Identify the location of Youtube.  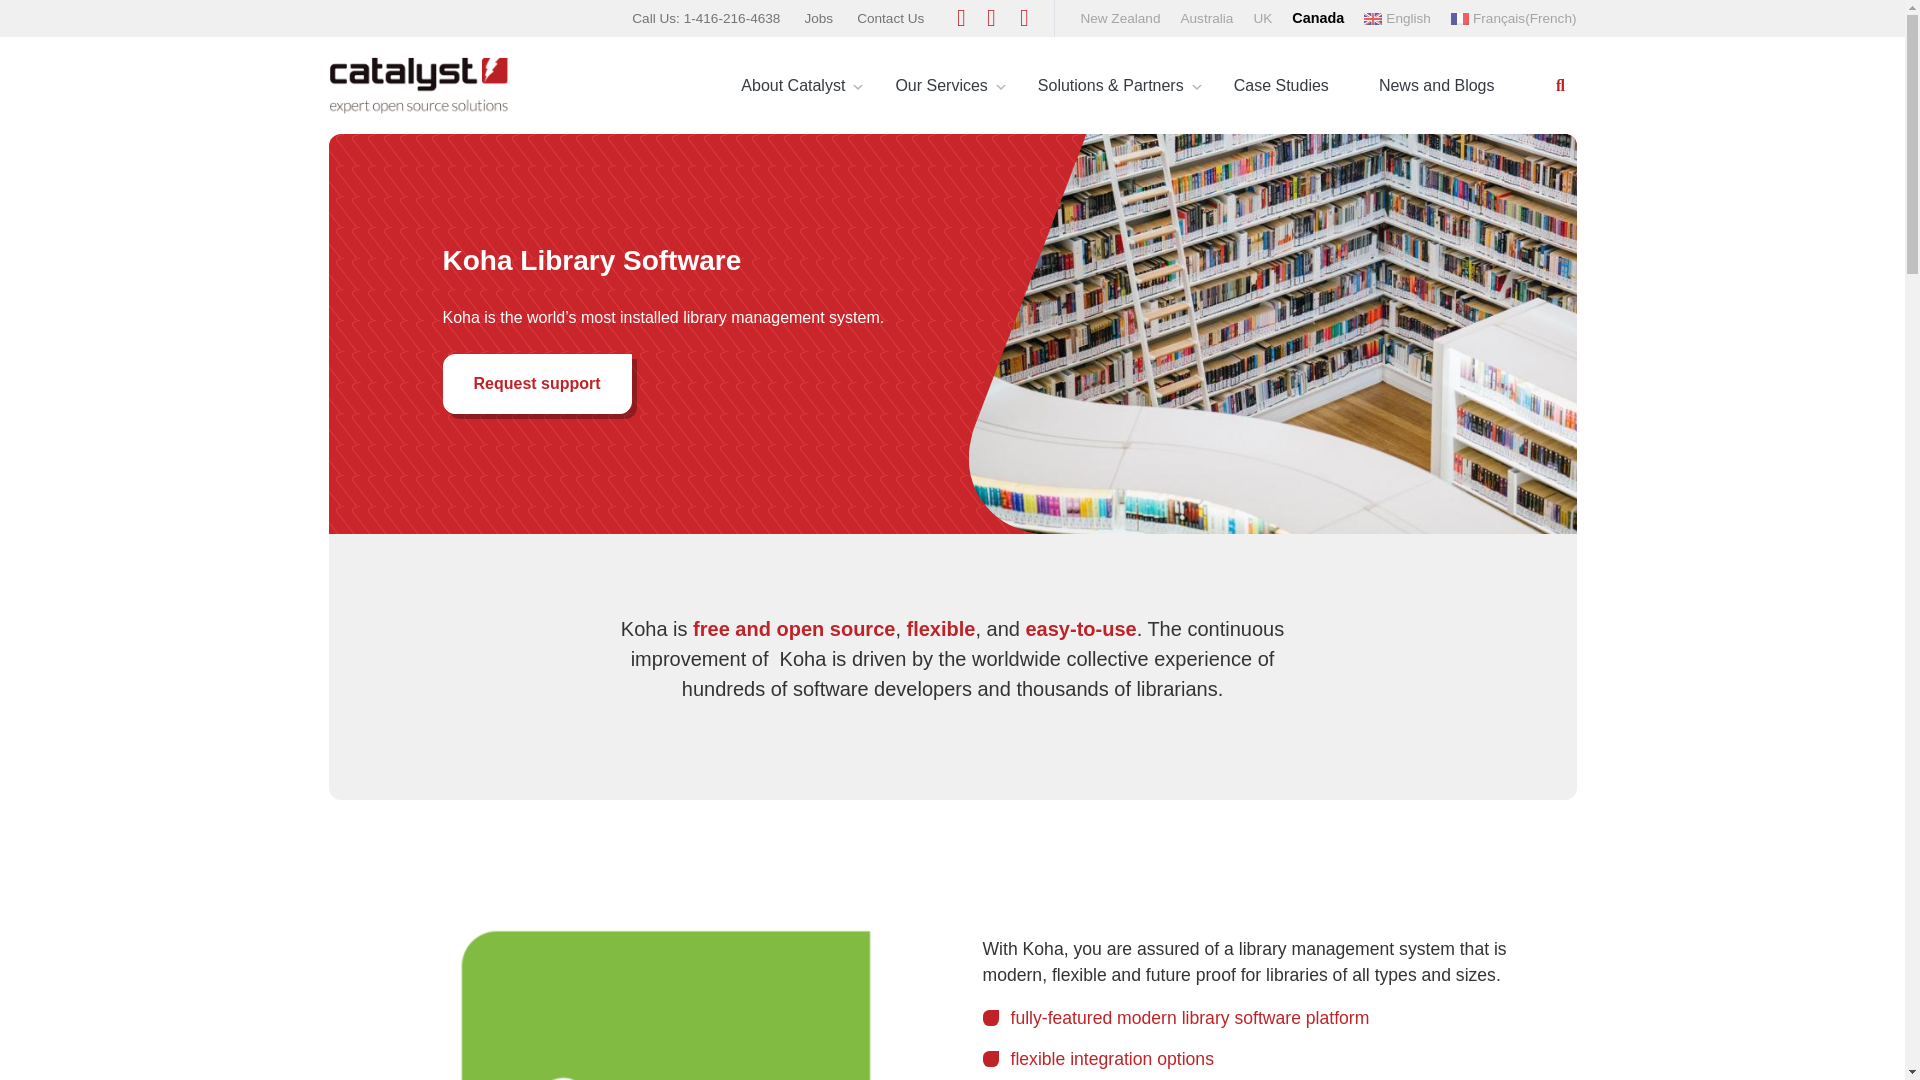
(1024, 15).